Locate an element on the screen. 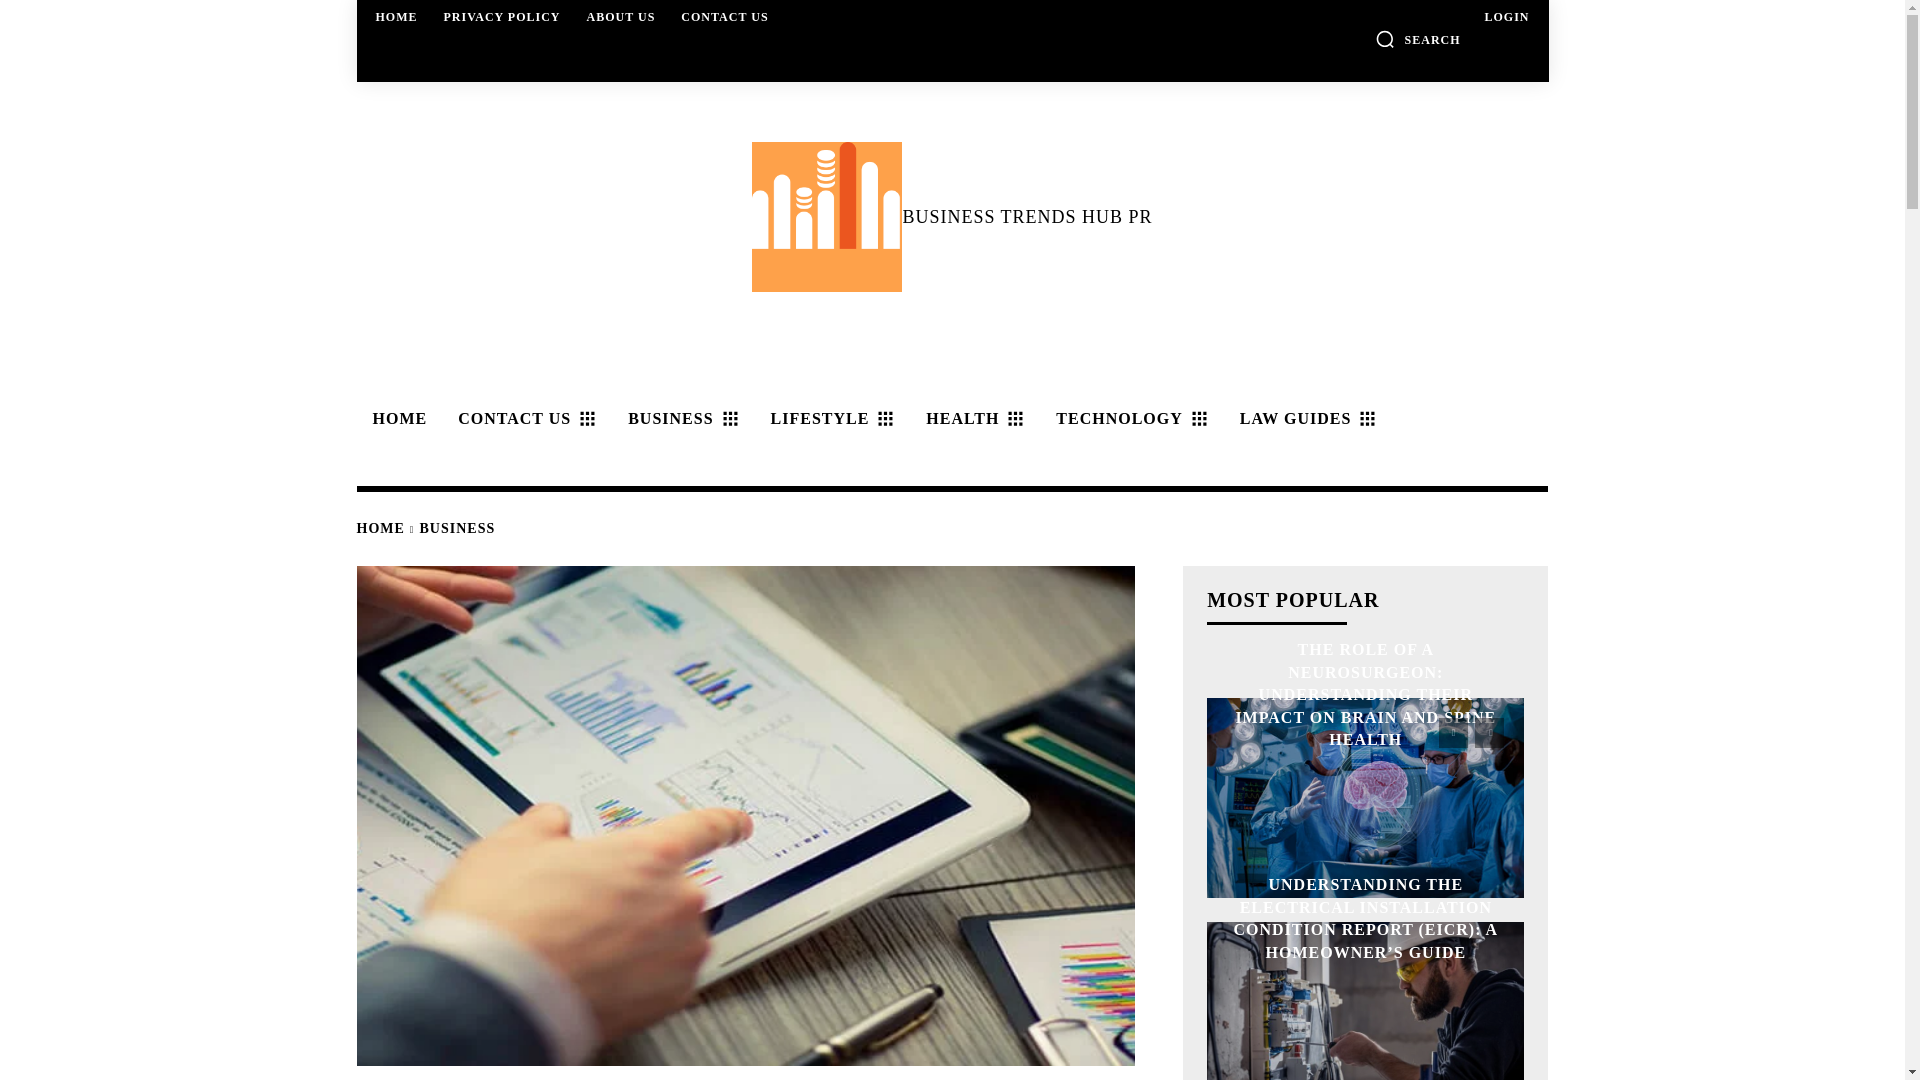  BUSINESS TRENDS HUB PR is located at coordinates (951, 216).